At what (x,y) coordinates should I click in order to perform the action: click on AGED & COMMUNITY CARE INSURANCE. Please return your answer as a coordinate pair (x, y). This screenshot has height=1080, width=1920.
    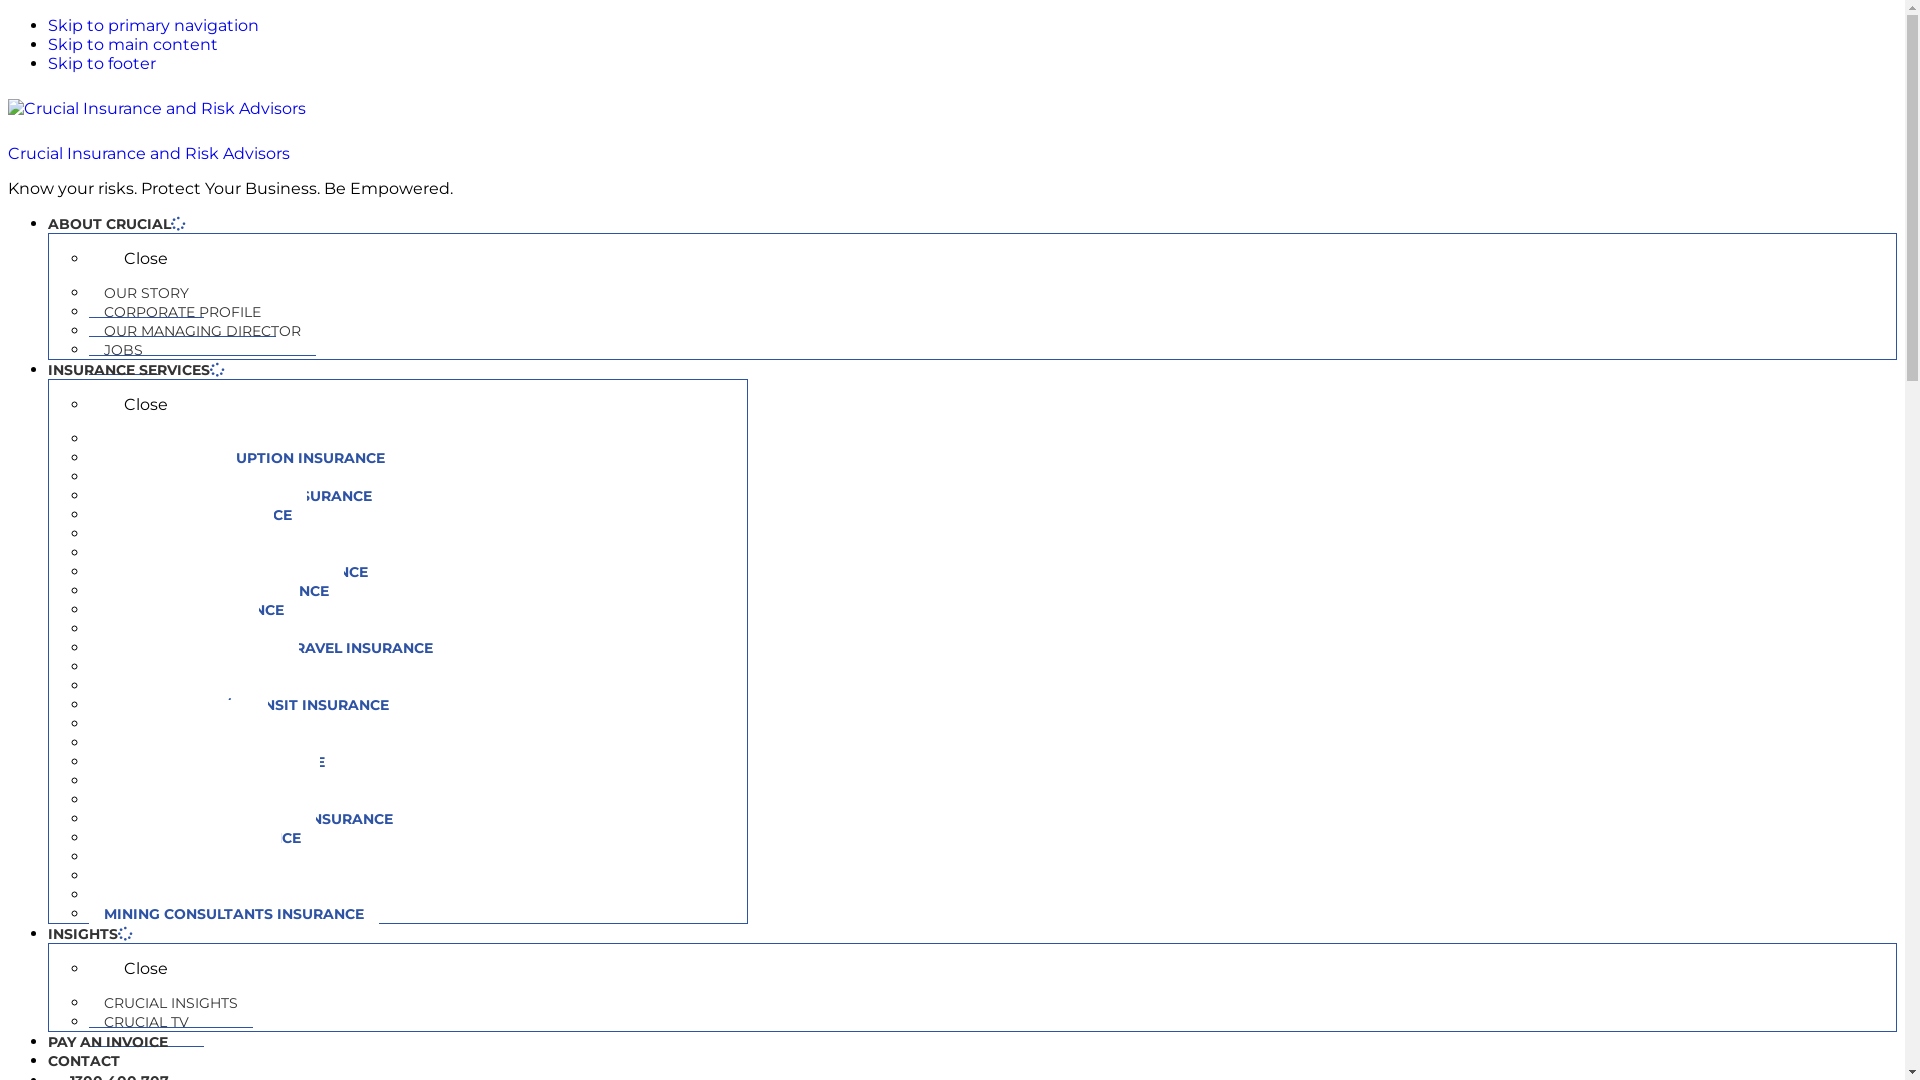
    Looking at the image, I should click on (248, 819).